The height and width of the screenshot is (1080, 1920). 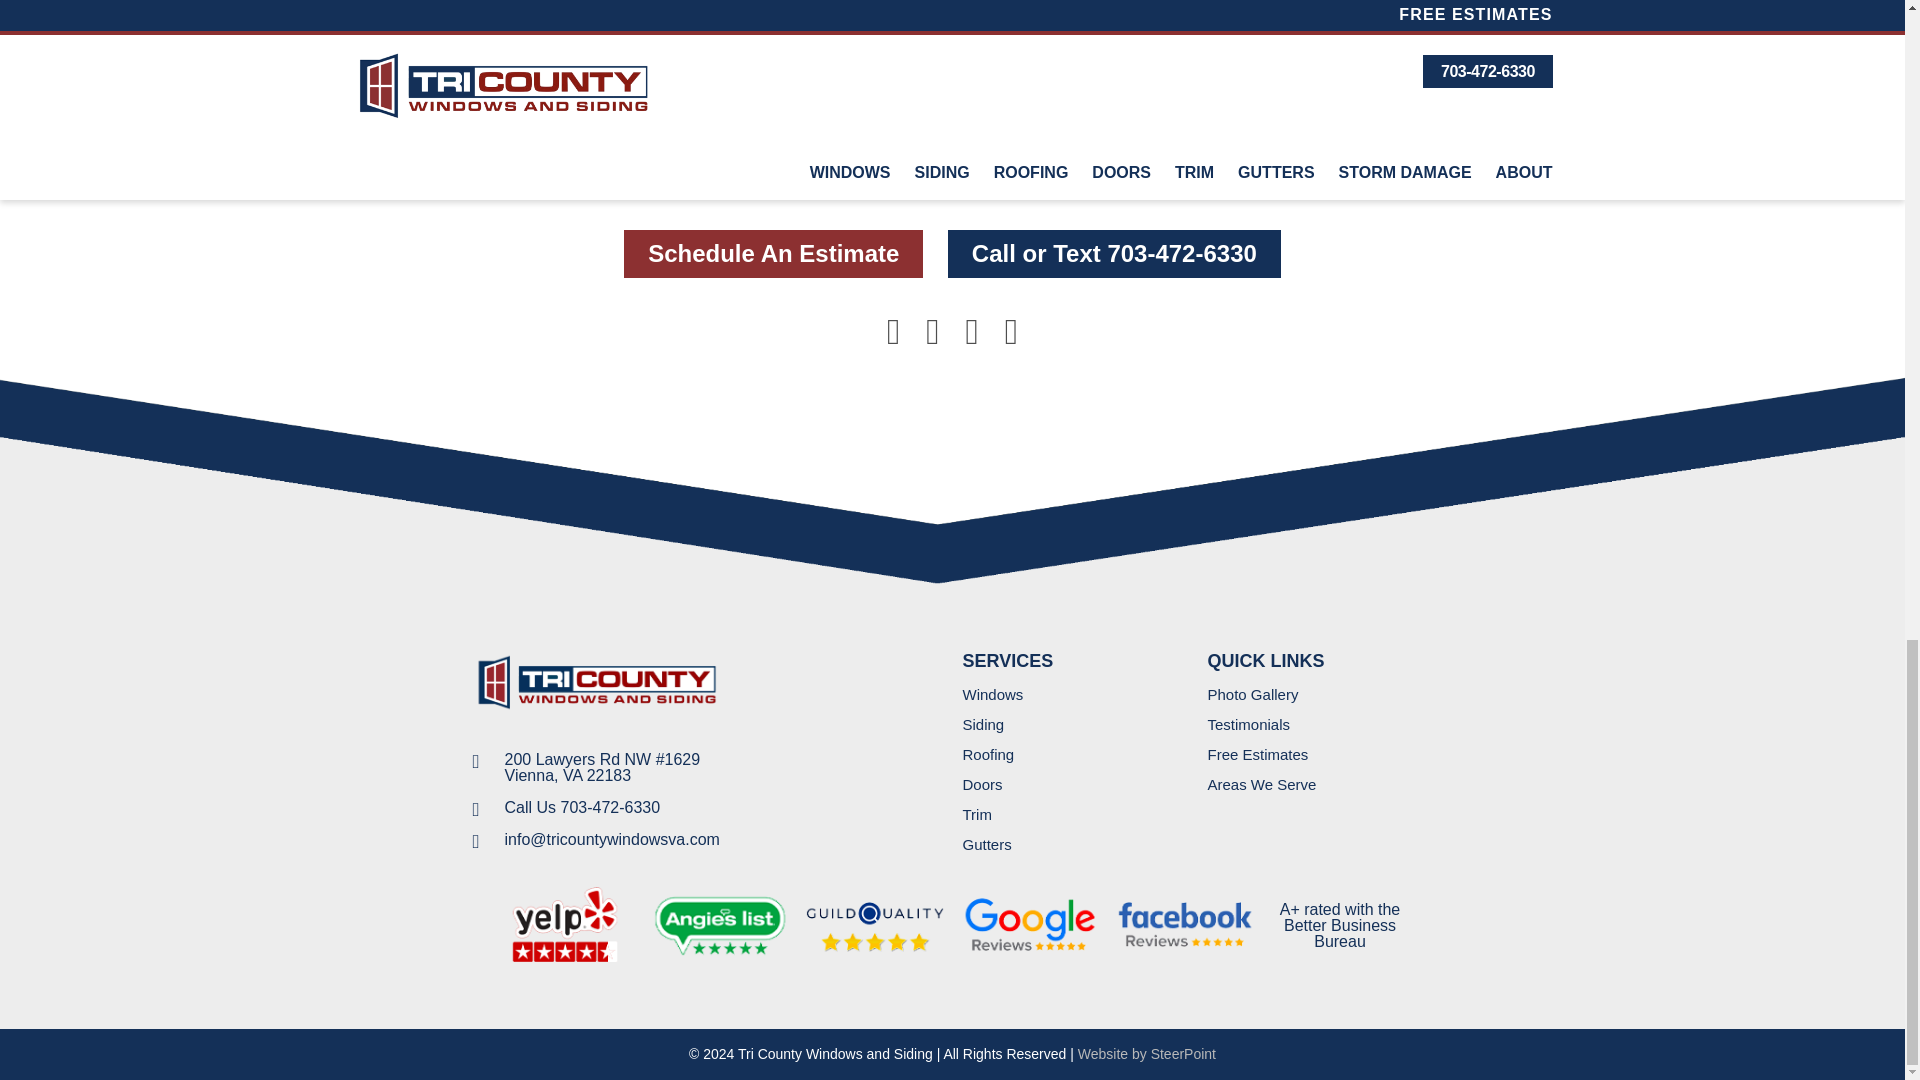 What do you see at coordinates (1012, 338) in the screenshot?
I see `Angi` at bounding box center [1012, 338].